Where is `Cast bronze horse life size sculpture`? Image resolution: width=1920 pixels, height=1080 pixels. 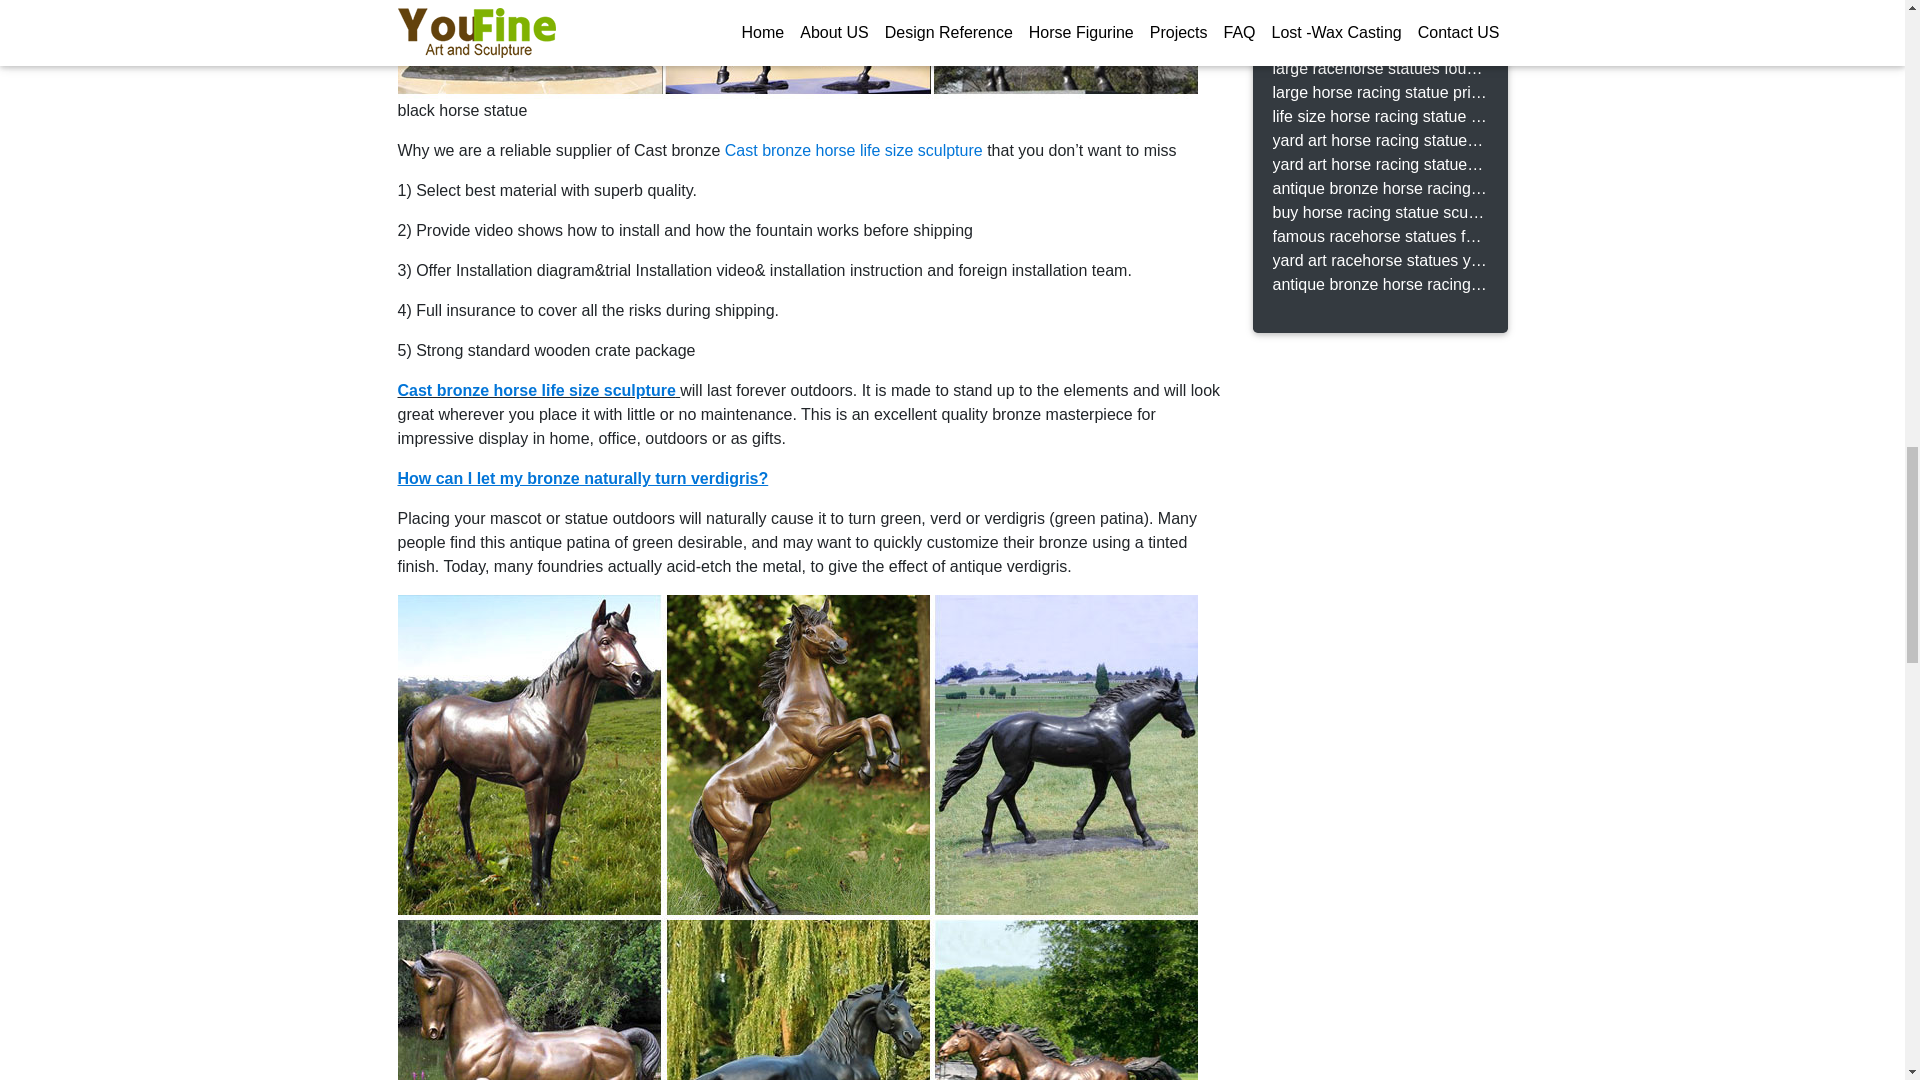 Cast bronze horse life size sculpture is located at coordinates (536, 390).